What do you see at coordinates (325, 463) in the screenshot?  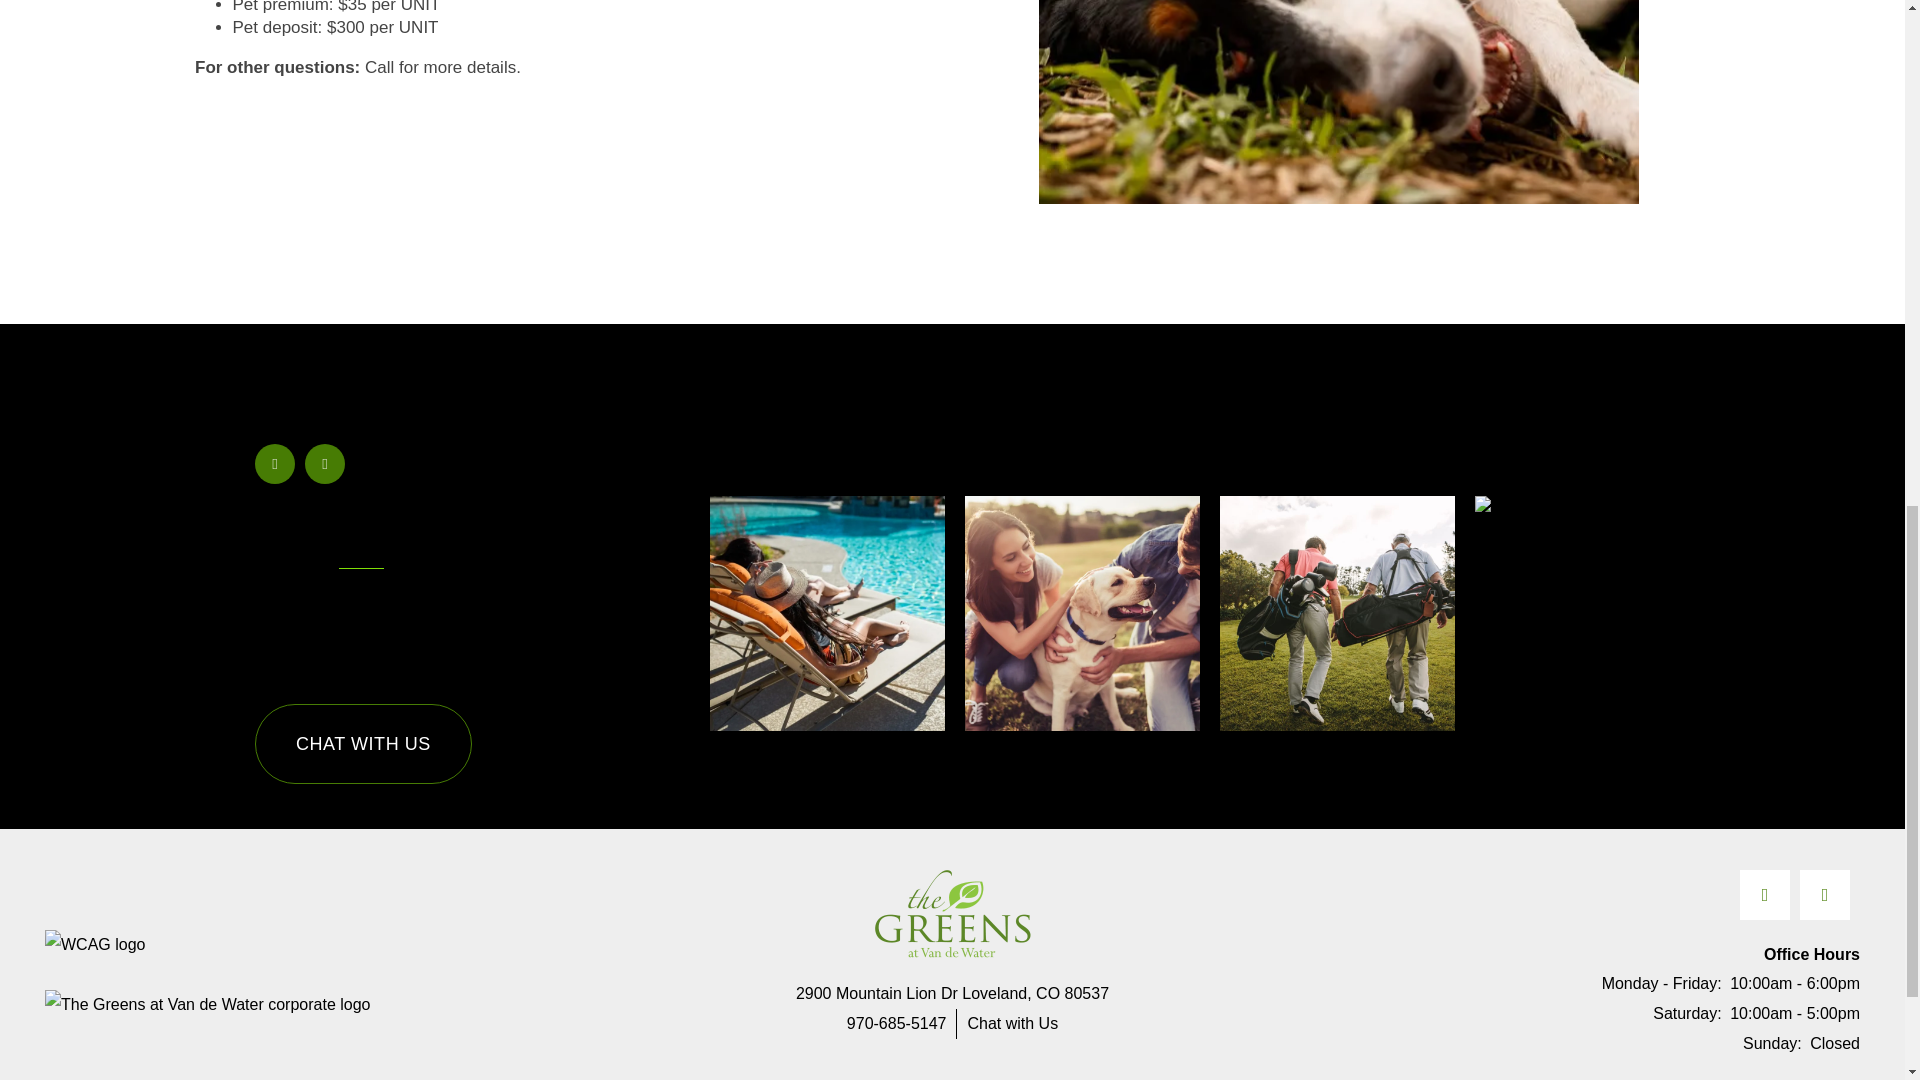 I see `Google My Business` at bounding box center [325, 463].